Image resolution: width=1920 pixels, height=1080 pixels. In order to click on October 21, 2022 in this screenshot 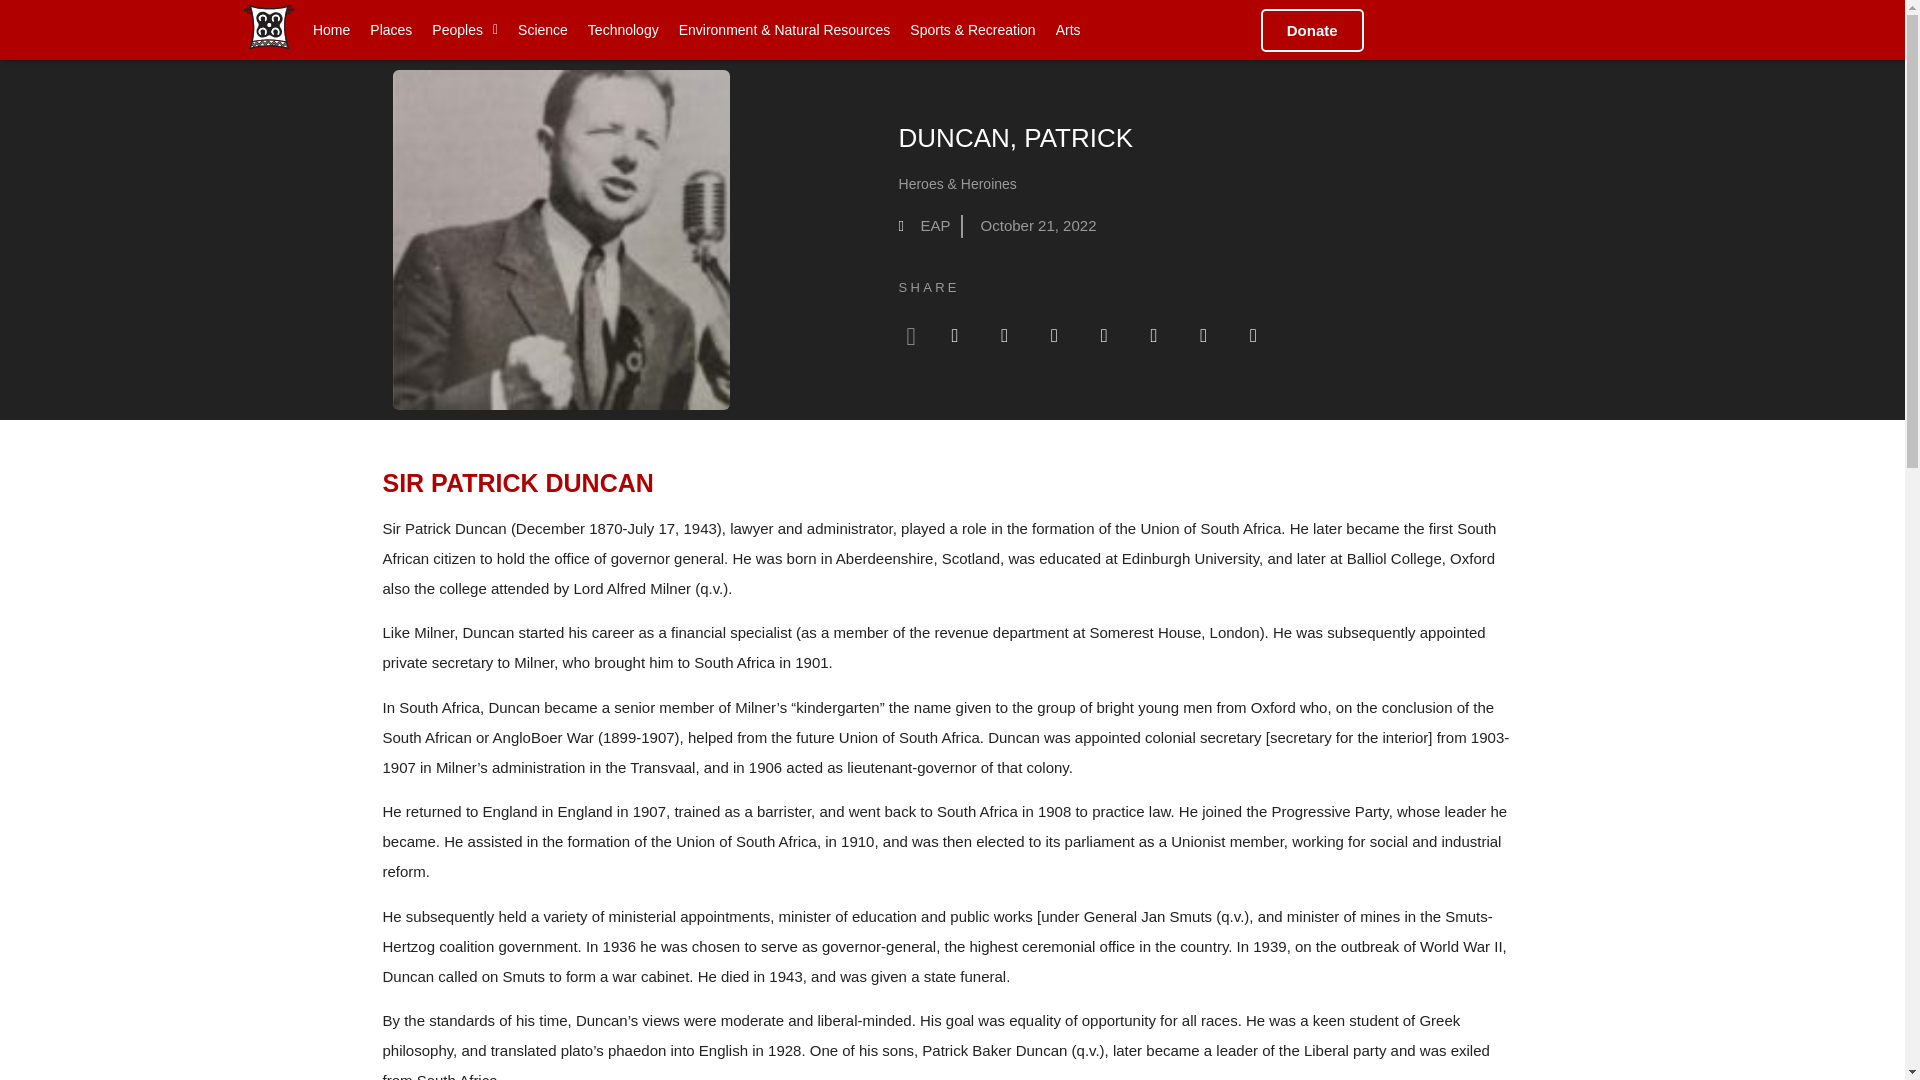, I will do `click(1034, 226)`.